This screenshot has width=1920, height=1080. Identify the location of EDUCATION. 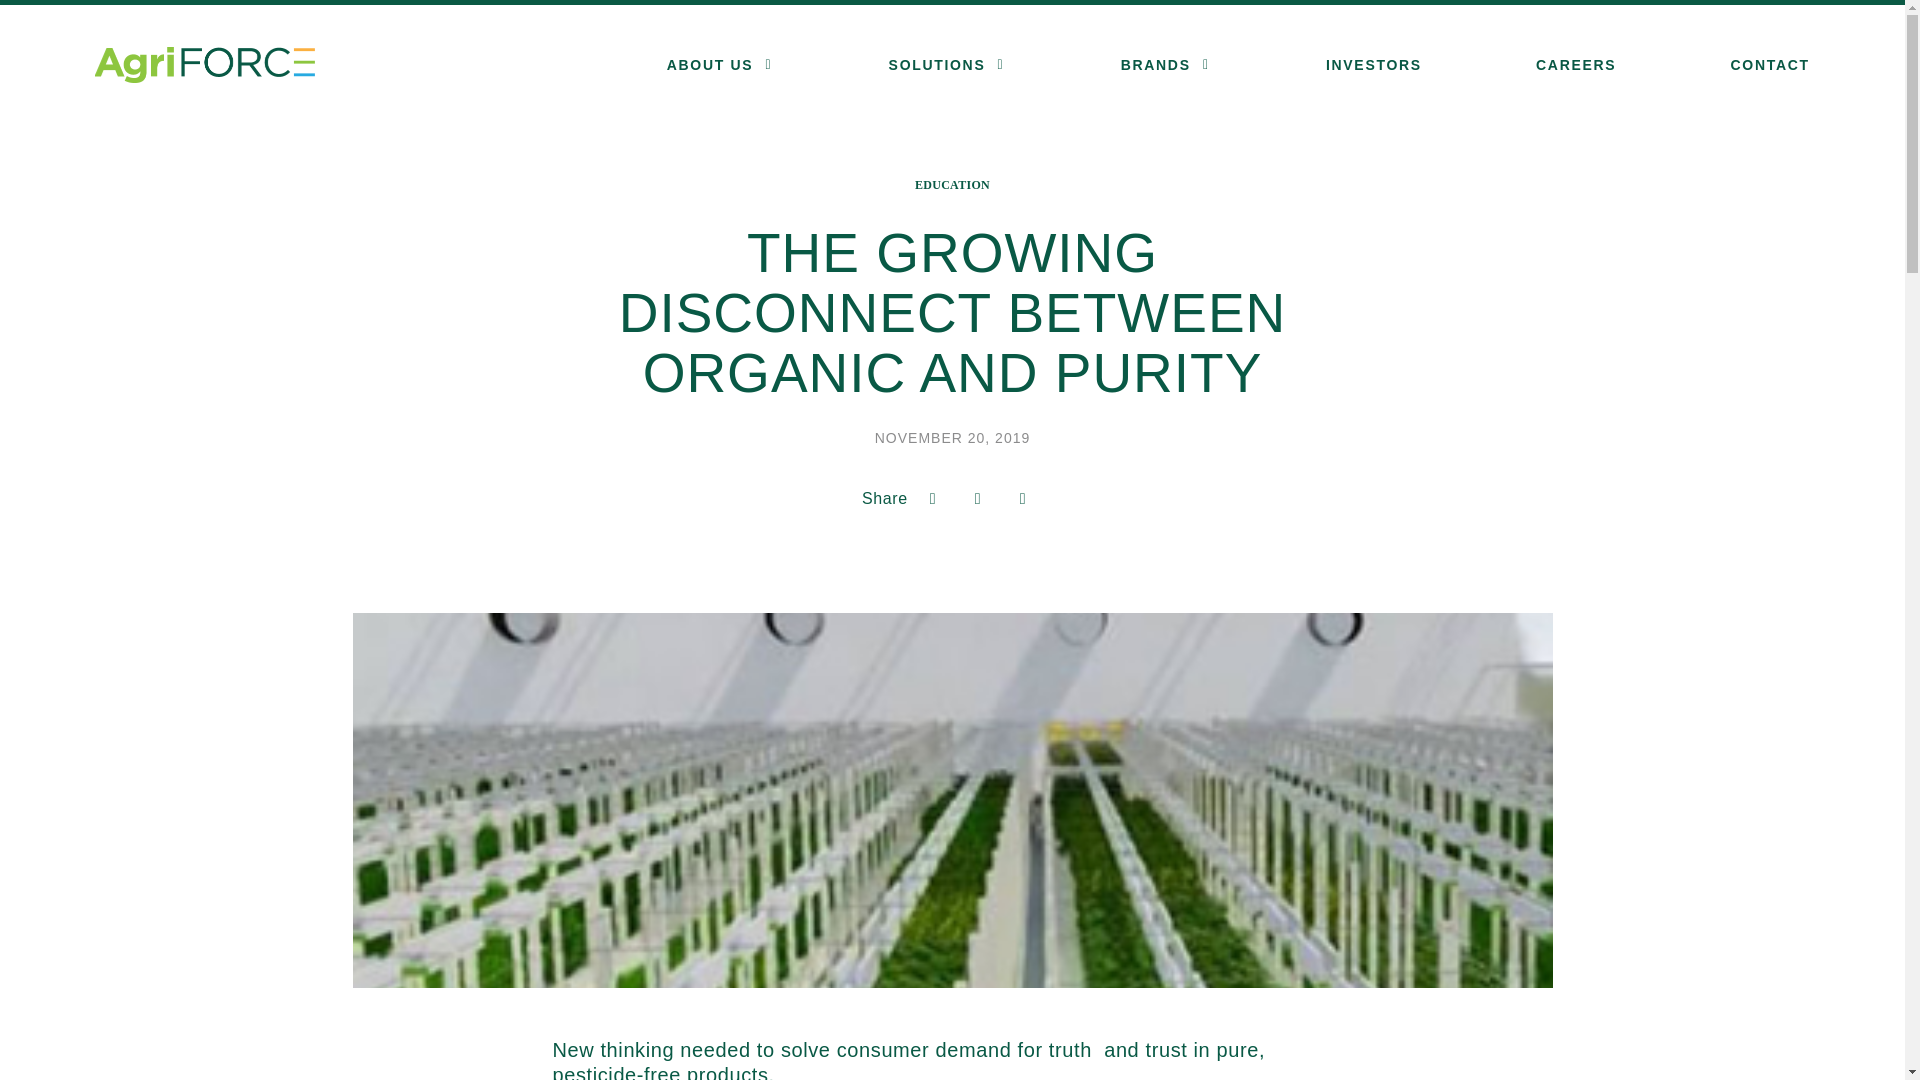
(952, 185).